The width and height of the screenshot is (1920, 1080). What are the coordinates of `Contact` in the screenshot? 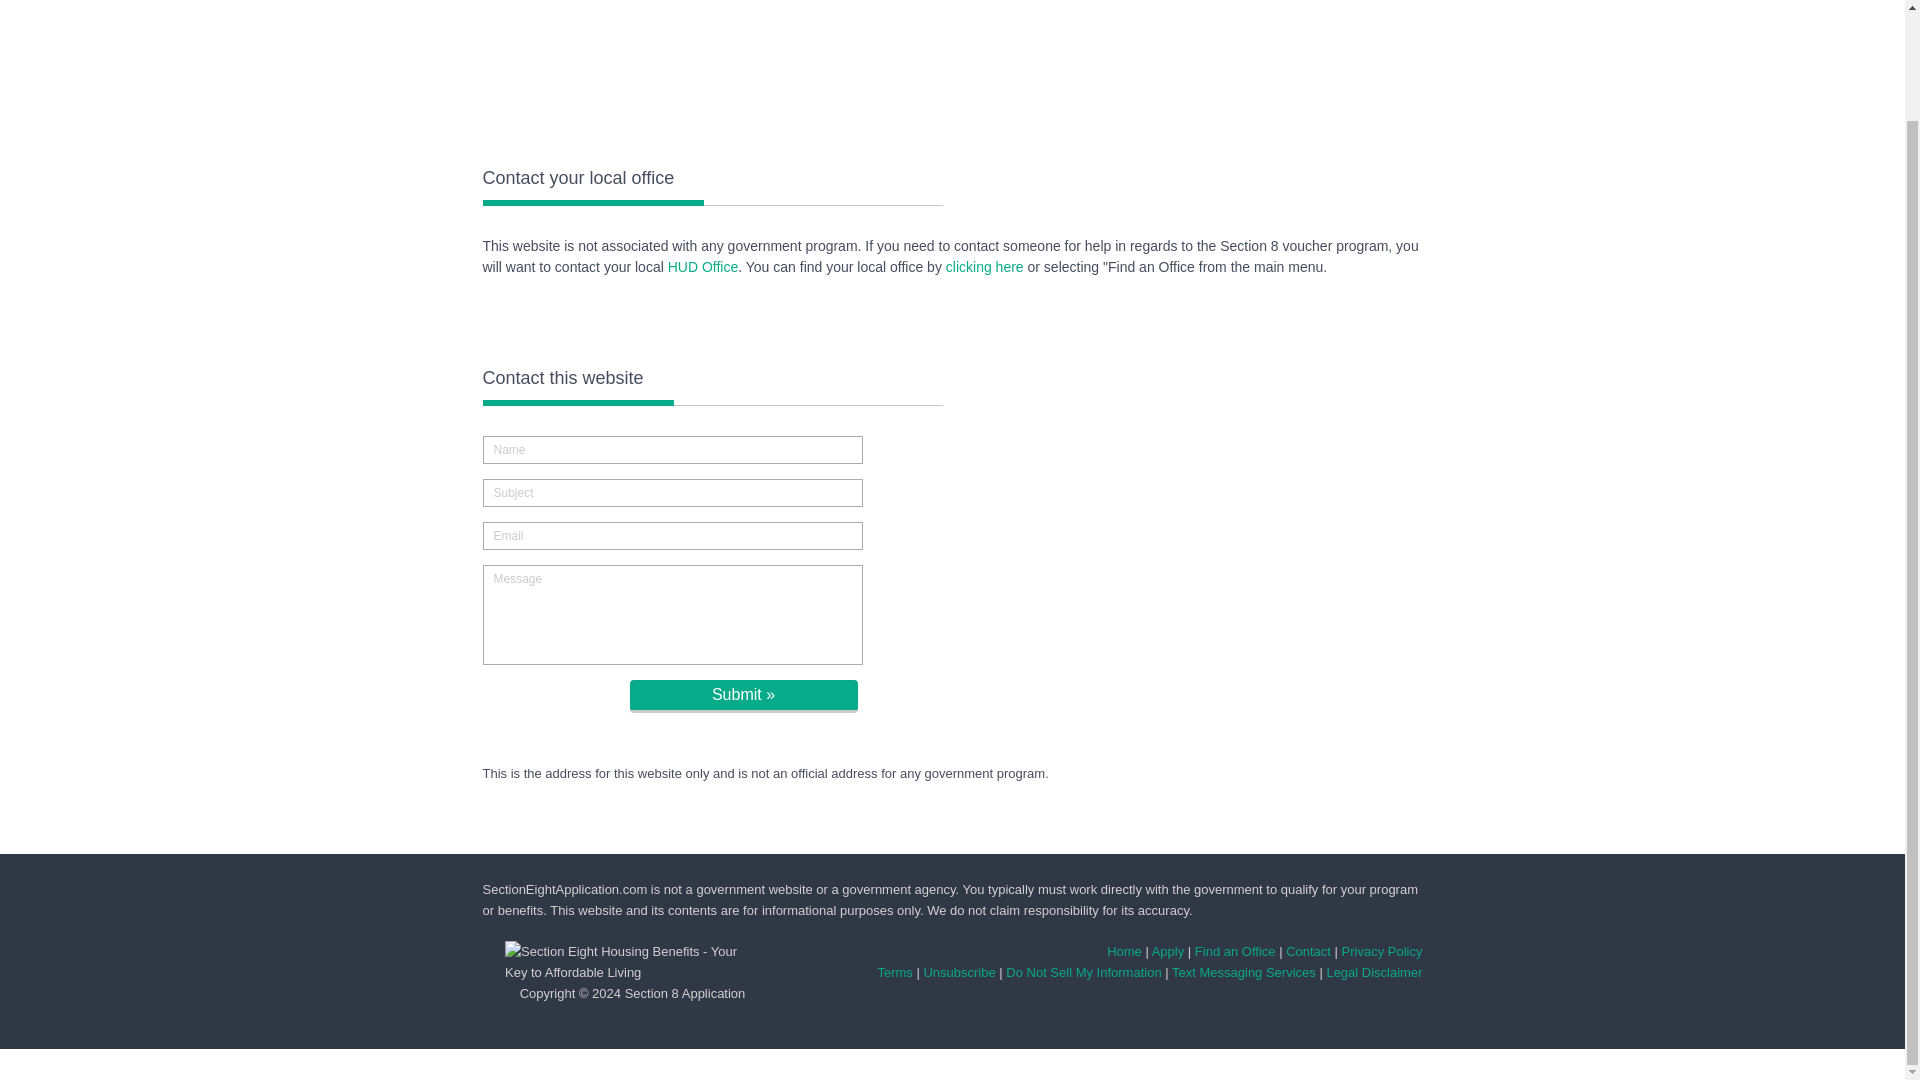 It's located at (1308, 951).